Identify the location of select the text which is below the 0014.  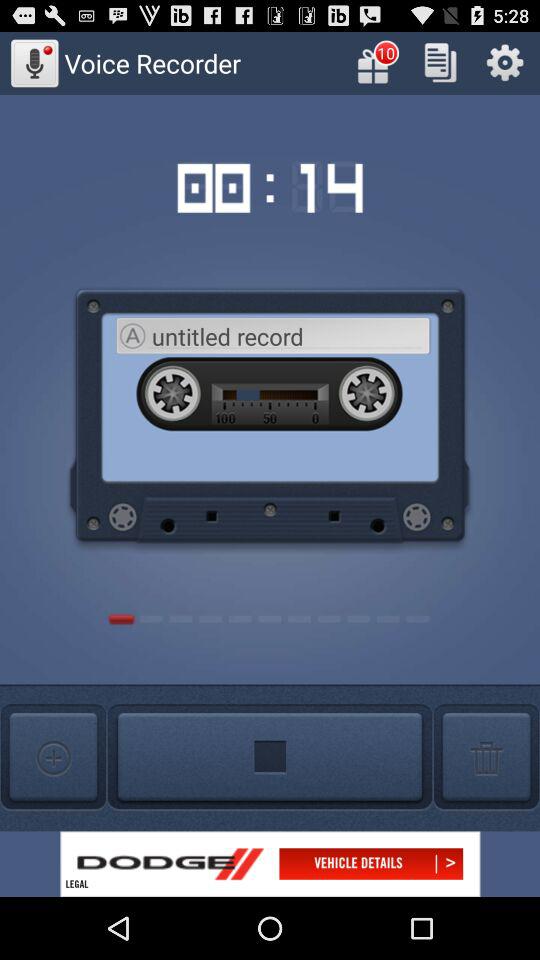
(290, 336).